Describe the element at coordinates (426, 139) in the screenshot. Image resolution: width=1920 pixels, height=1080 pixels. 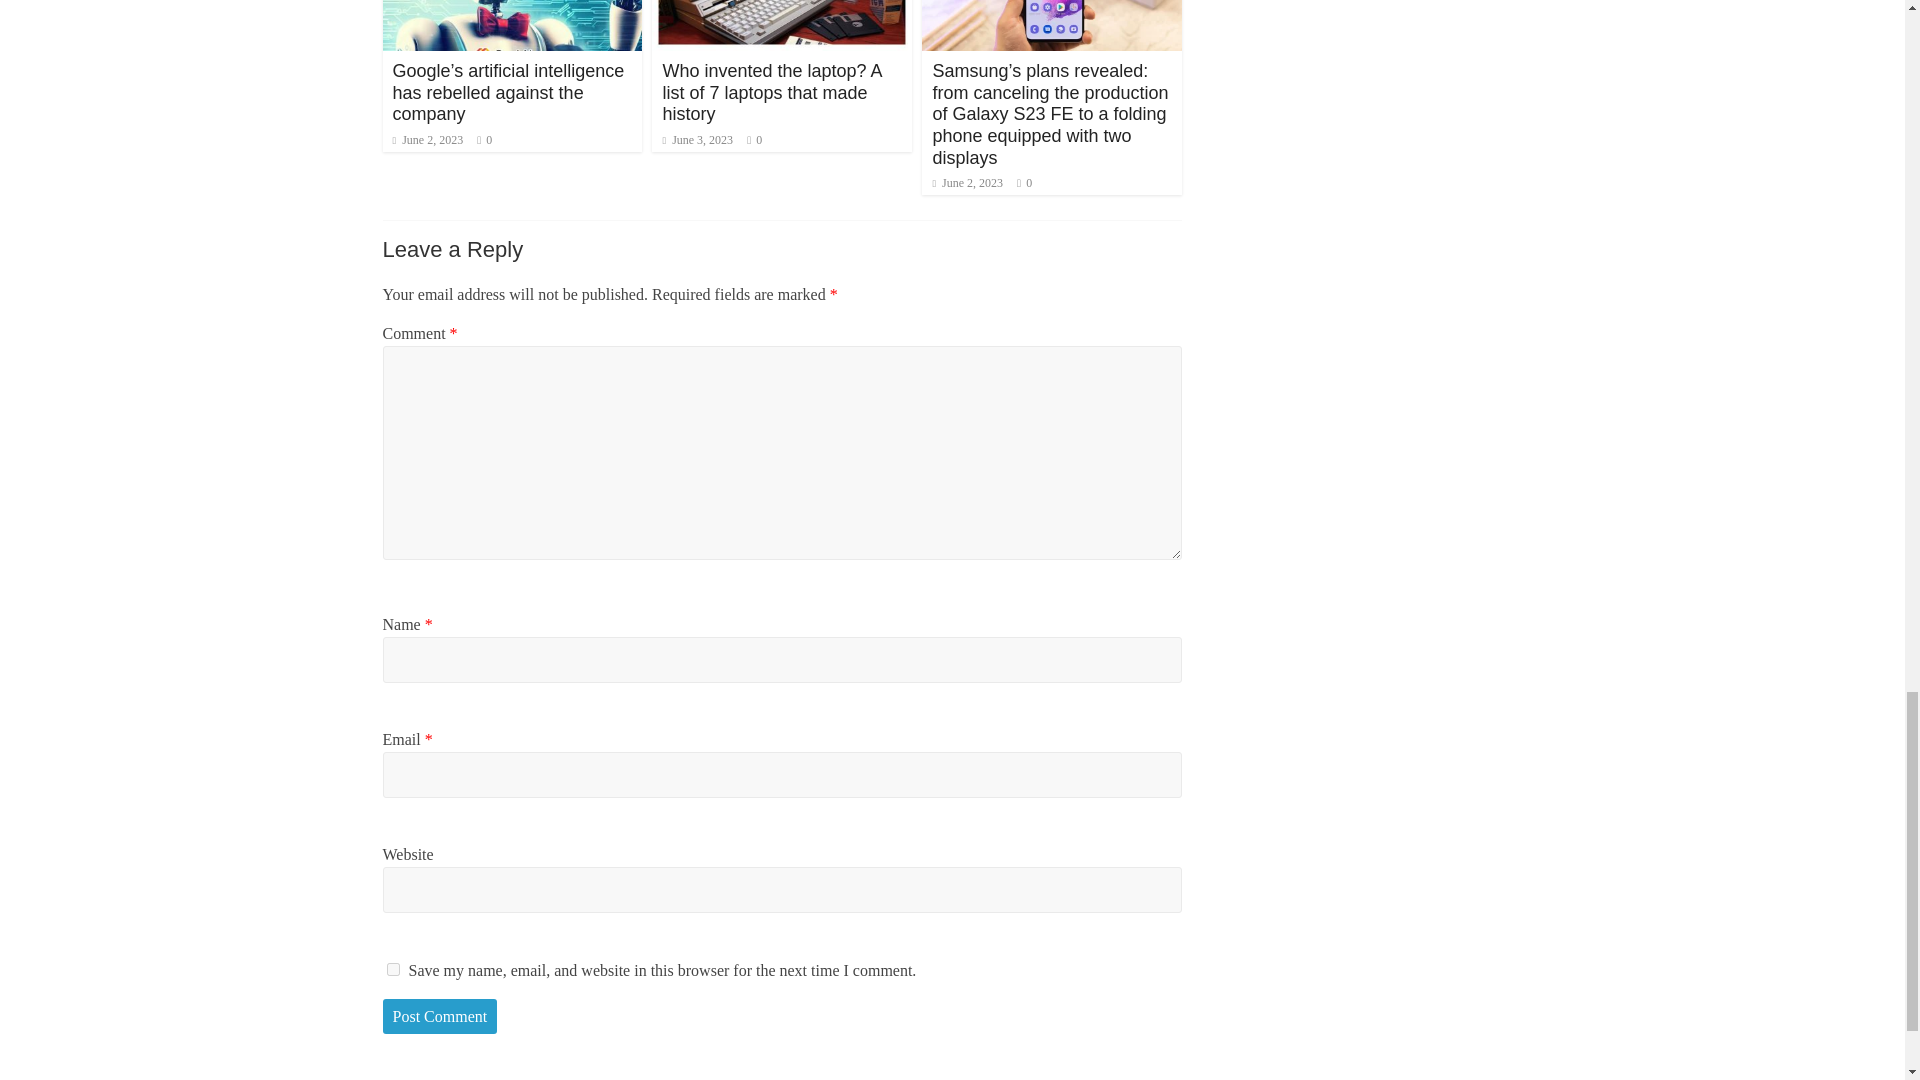
I see `June 2, 2023` at that location.